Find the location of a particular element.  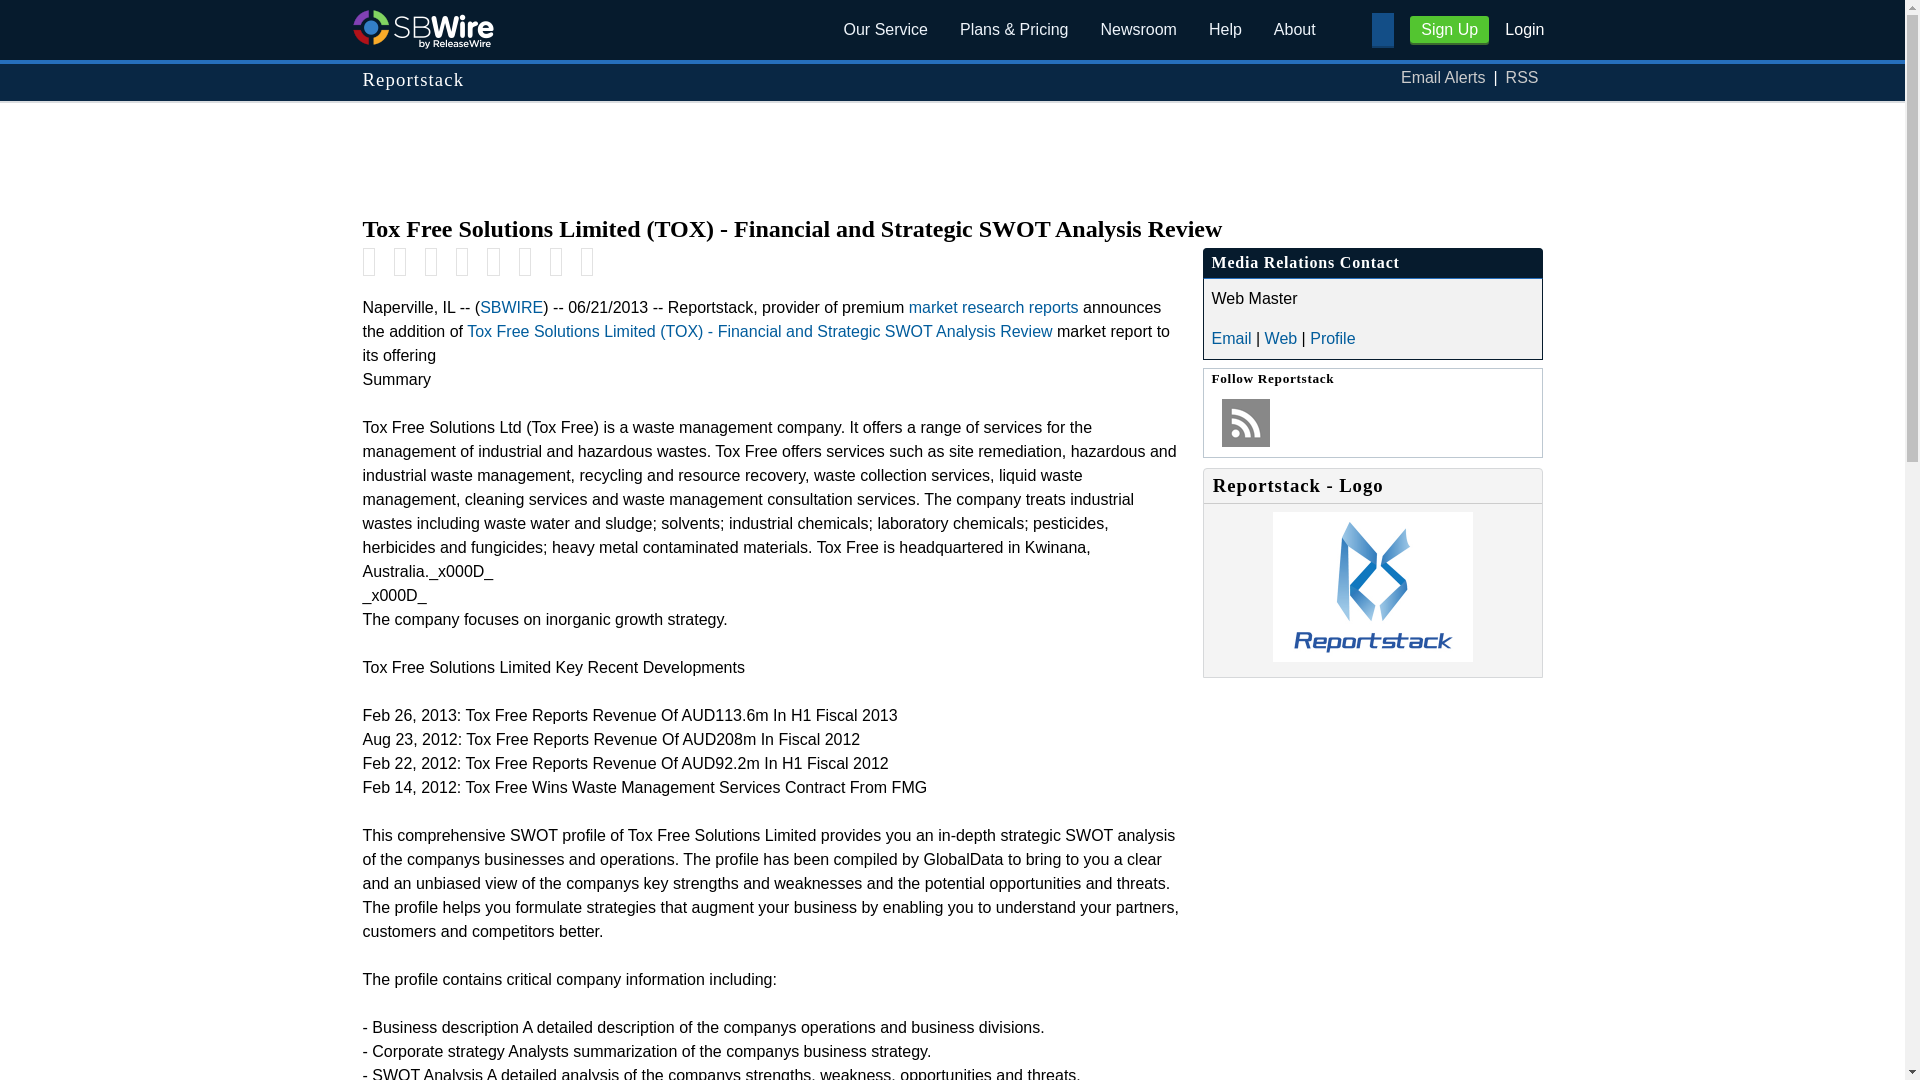

SBWIRE is located at coordinates (512, 308).